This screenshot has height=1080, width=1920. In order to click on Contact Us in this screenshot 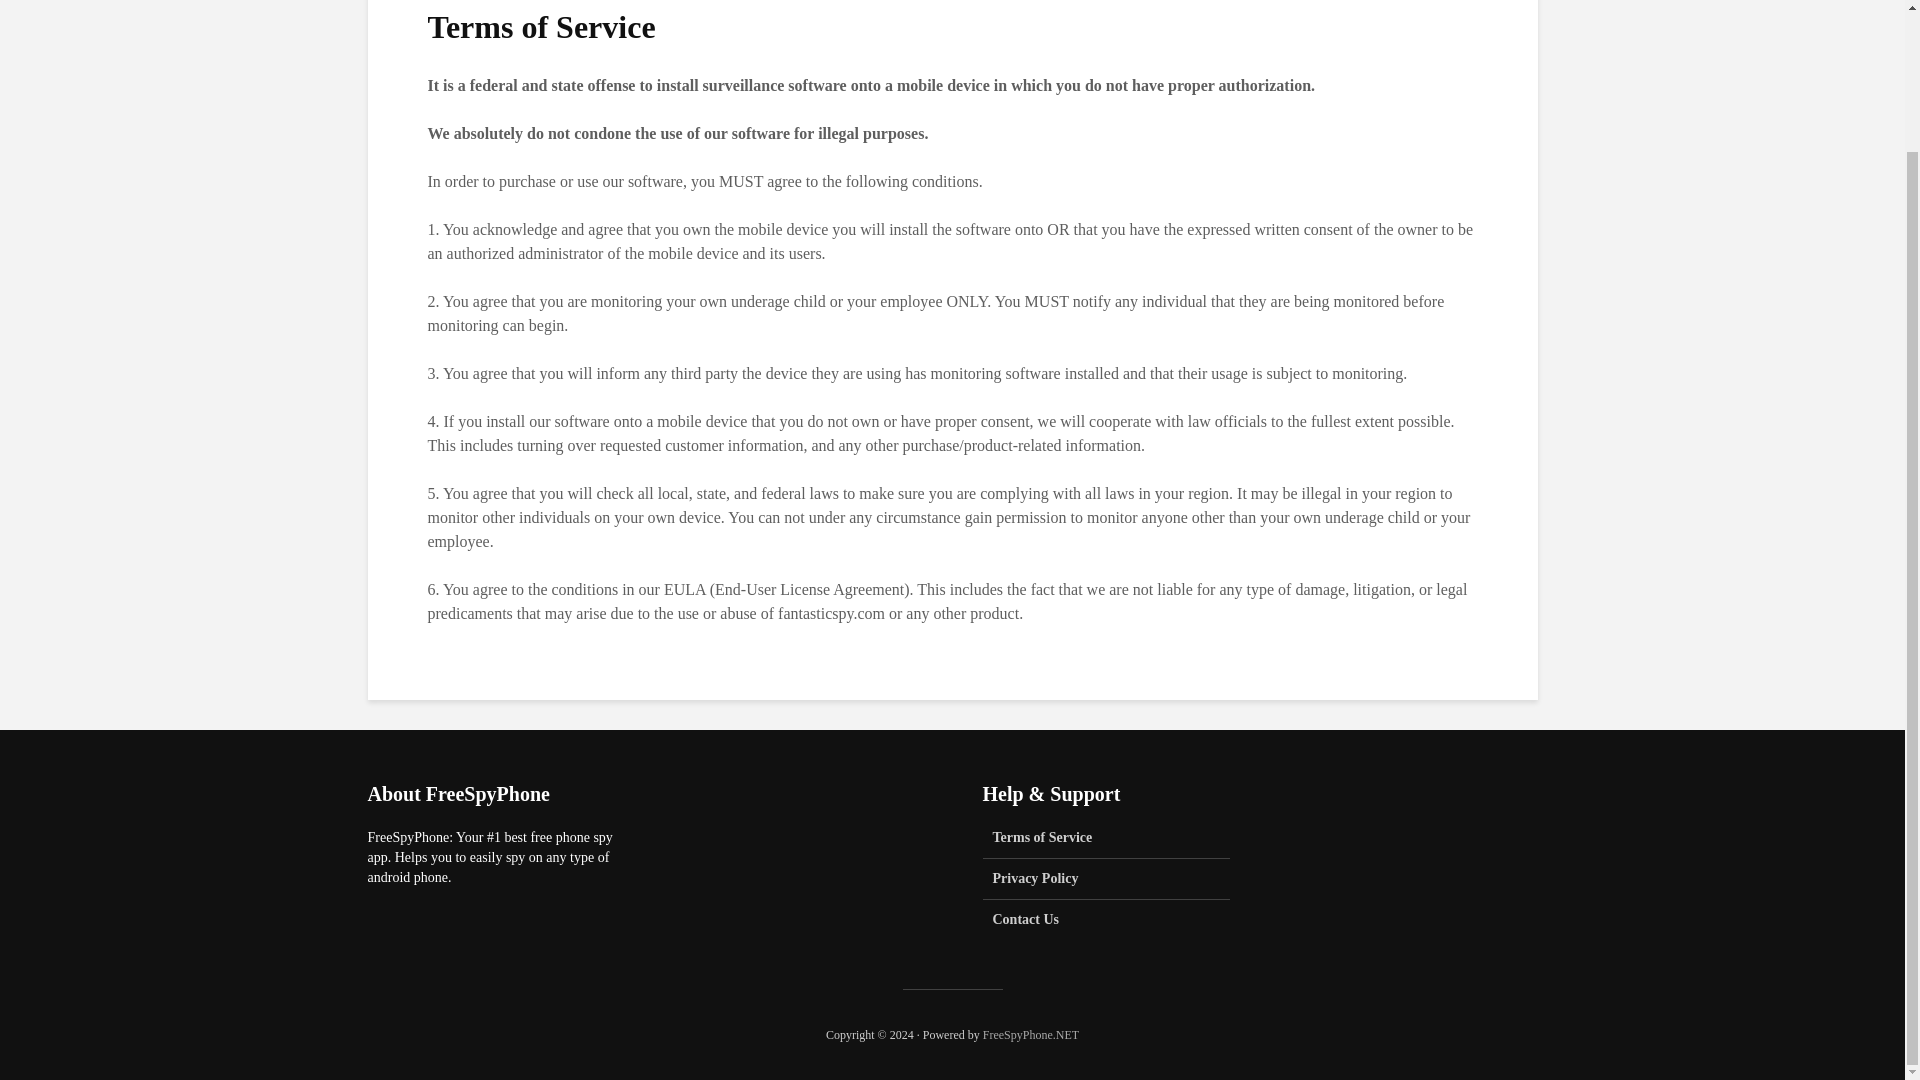, I will do `click(1106, 919)`.